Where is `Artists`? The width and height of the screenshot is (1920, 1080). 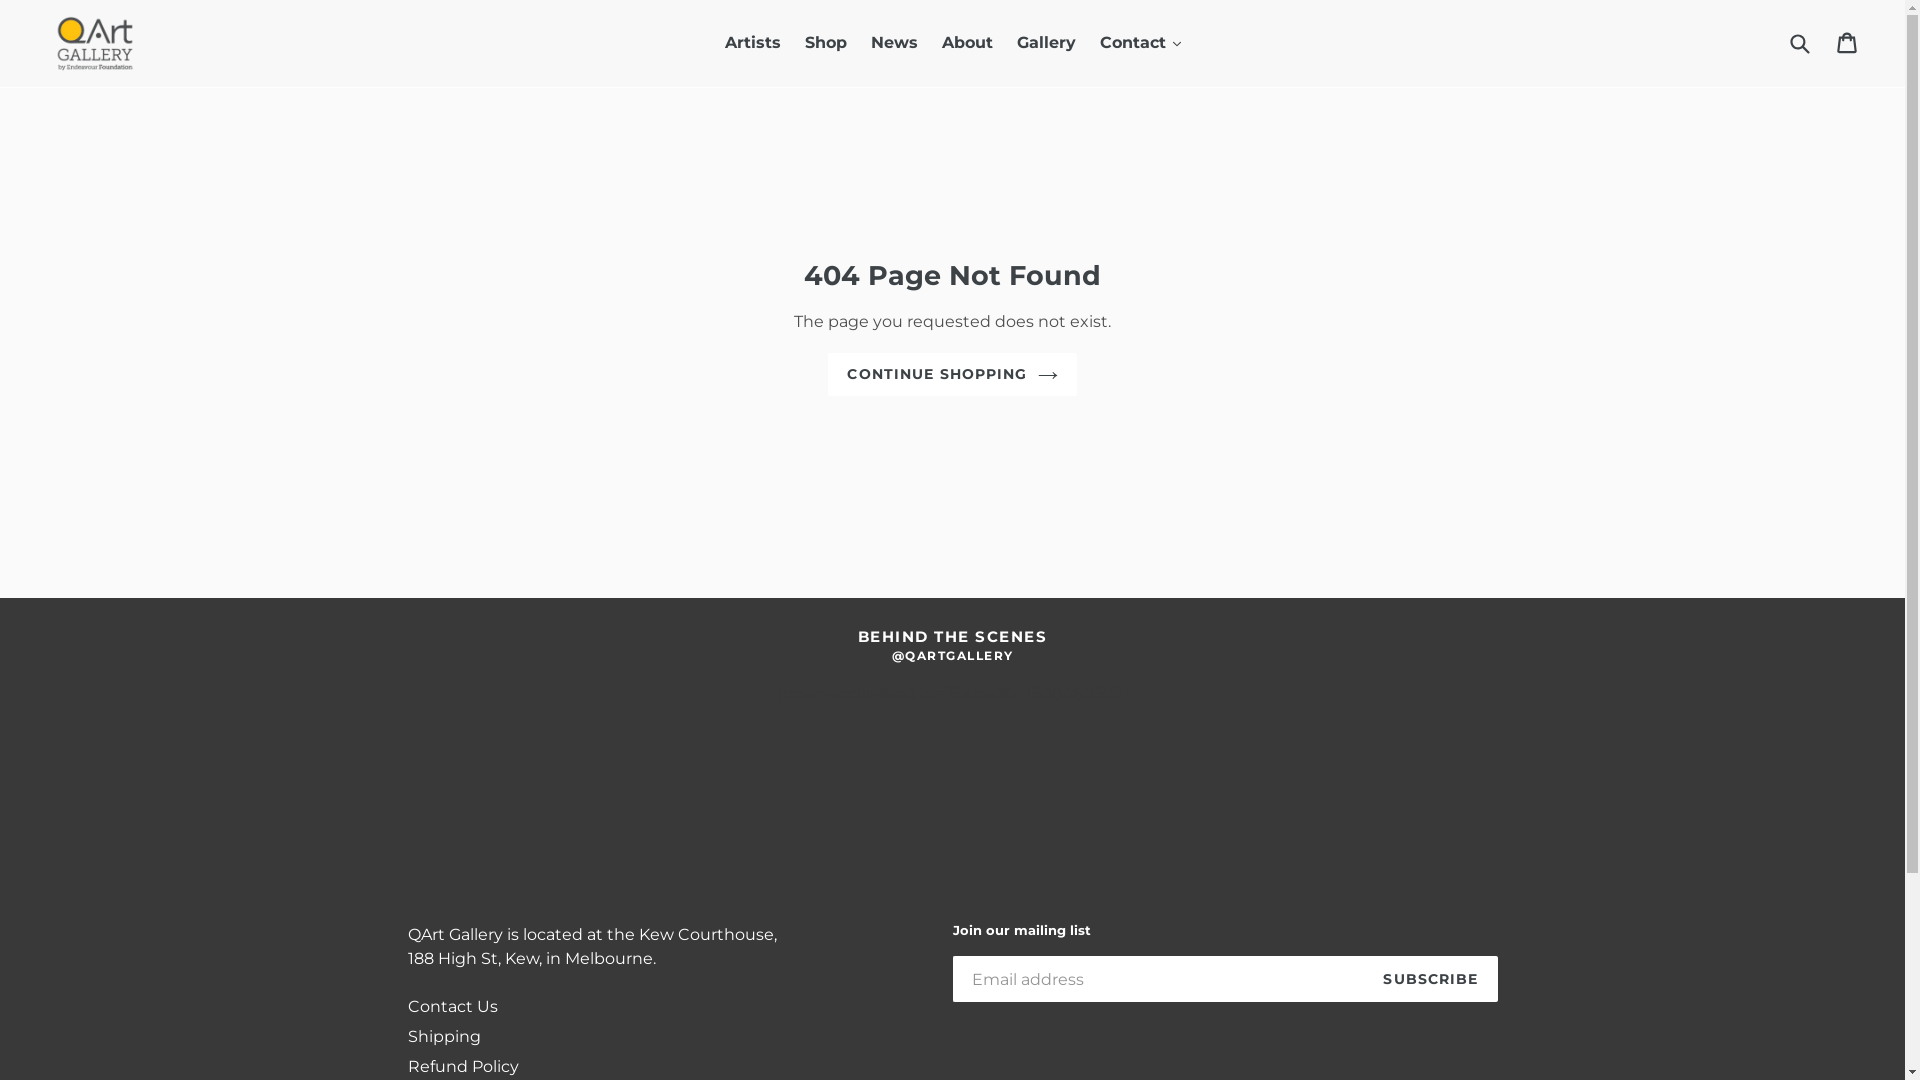
Artists is located at coordinates (752, 43).